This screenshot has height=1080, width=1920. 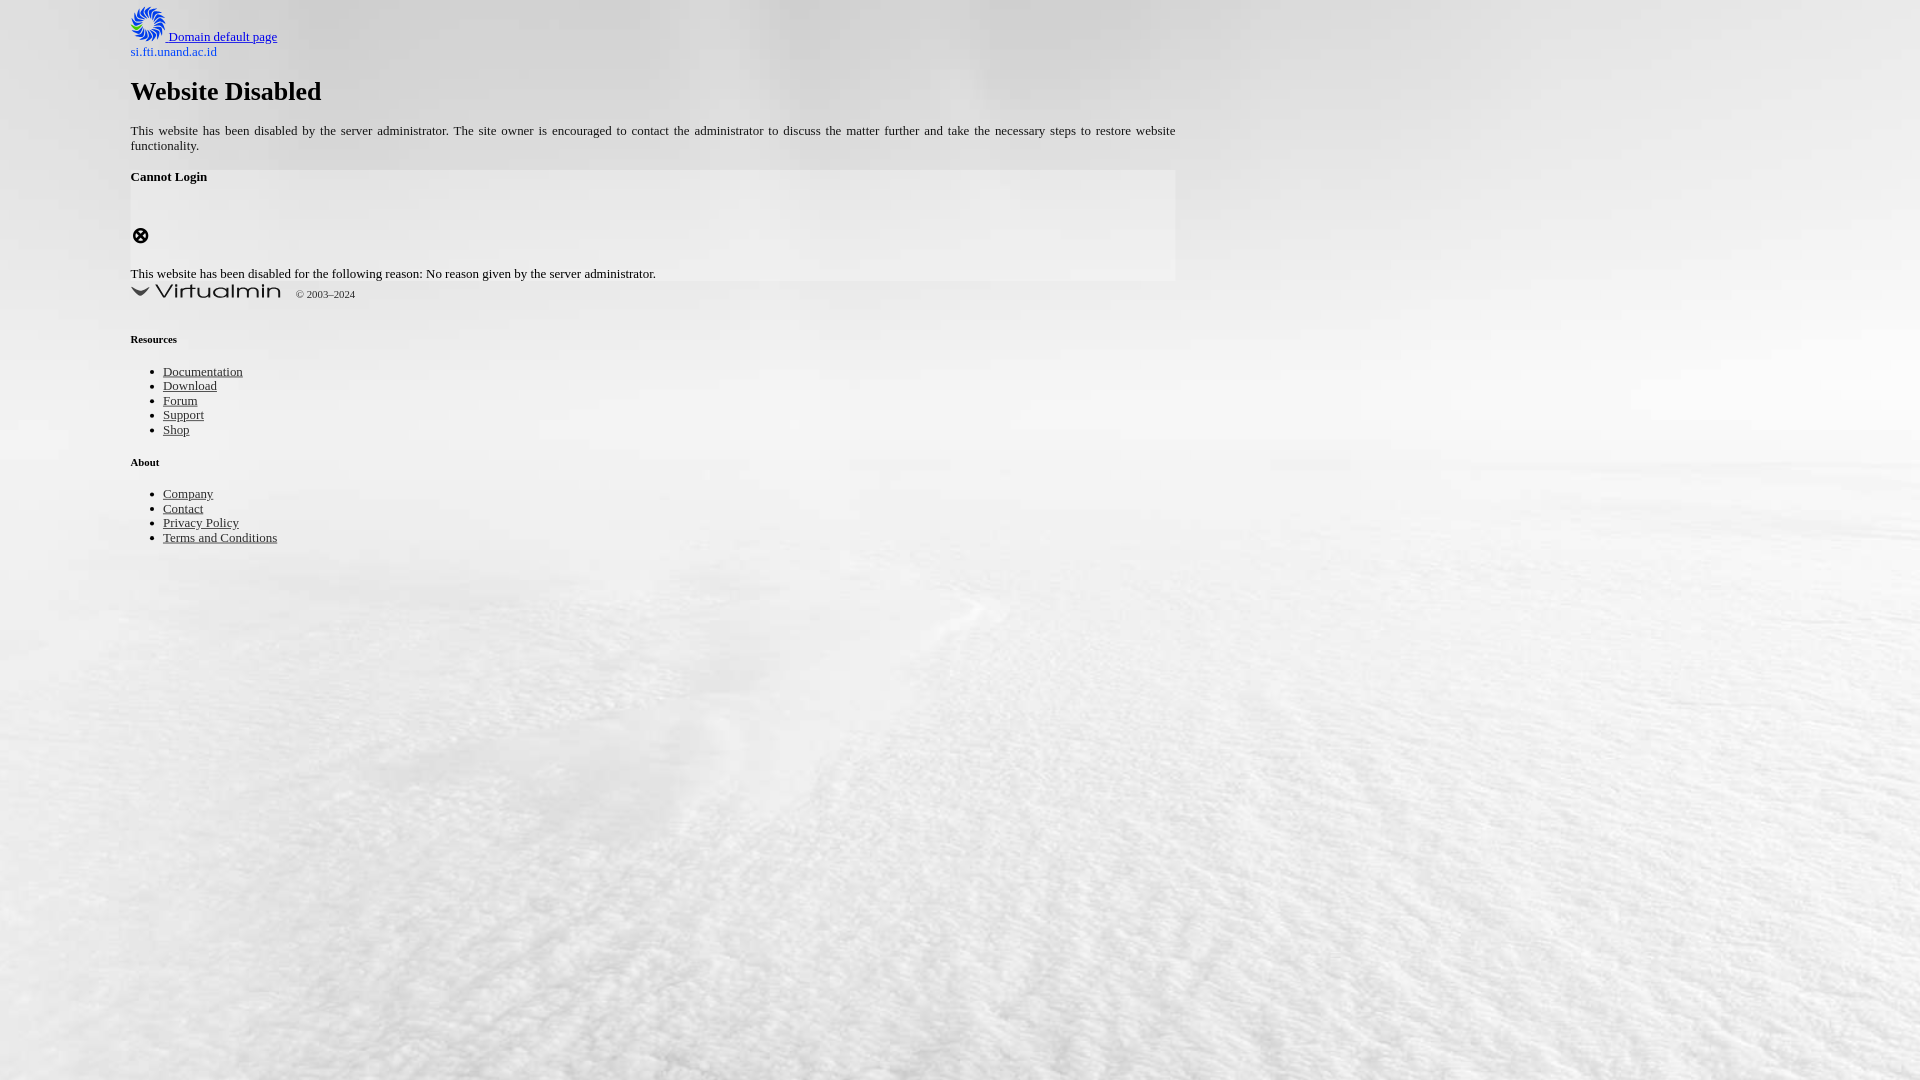 I want to click on Forum, so click(x=184, y=402).